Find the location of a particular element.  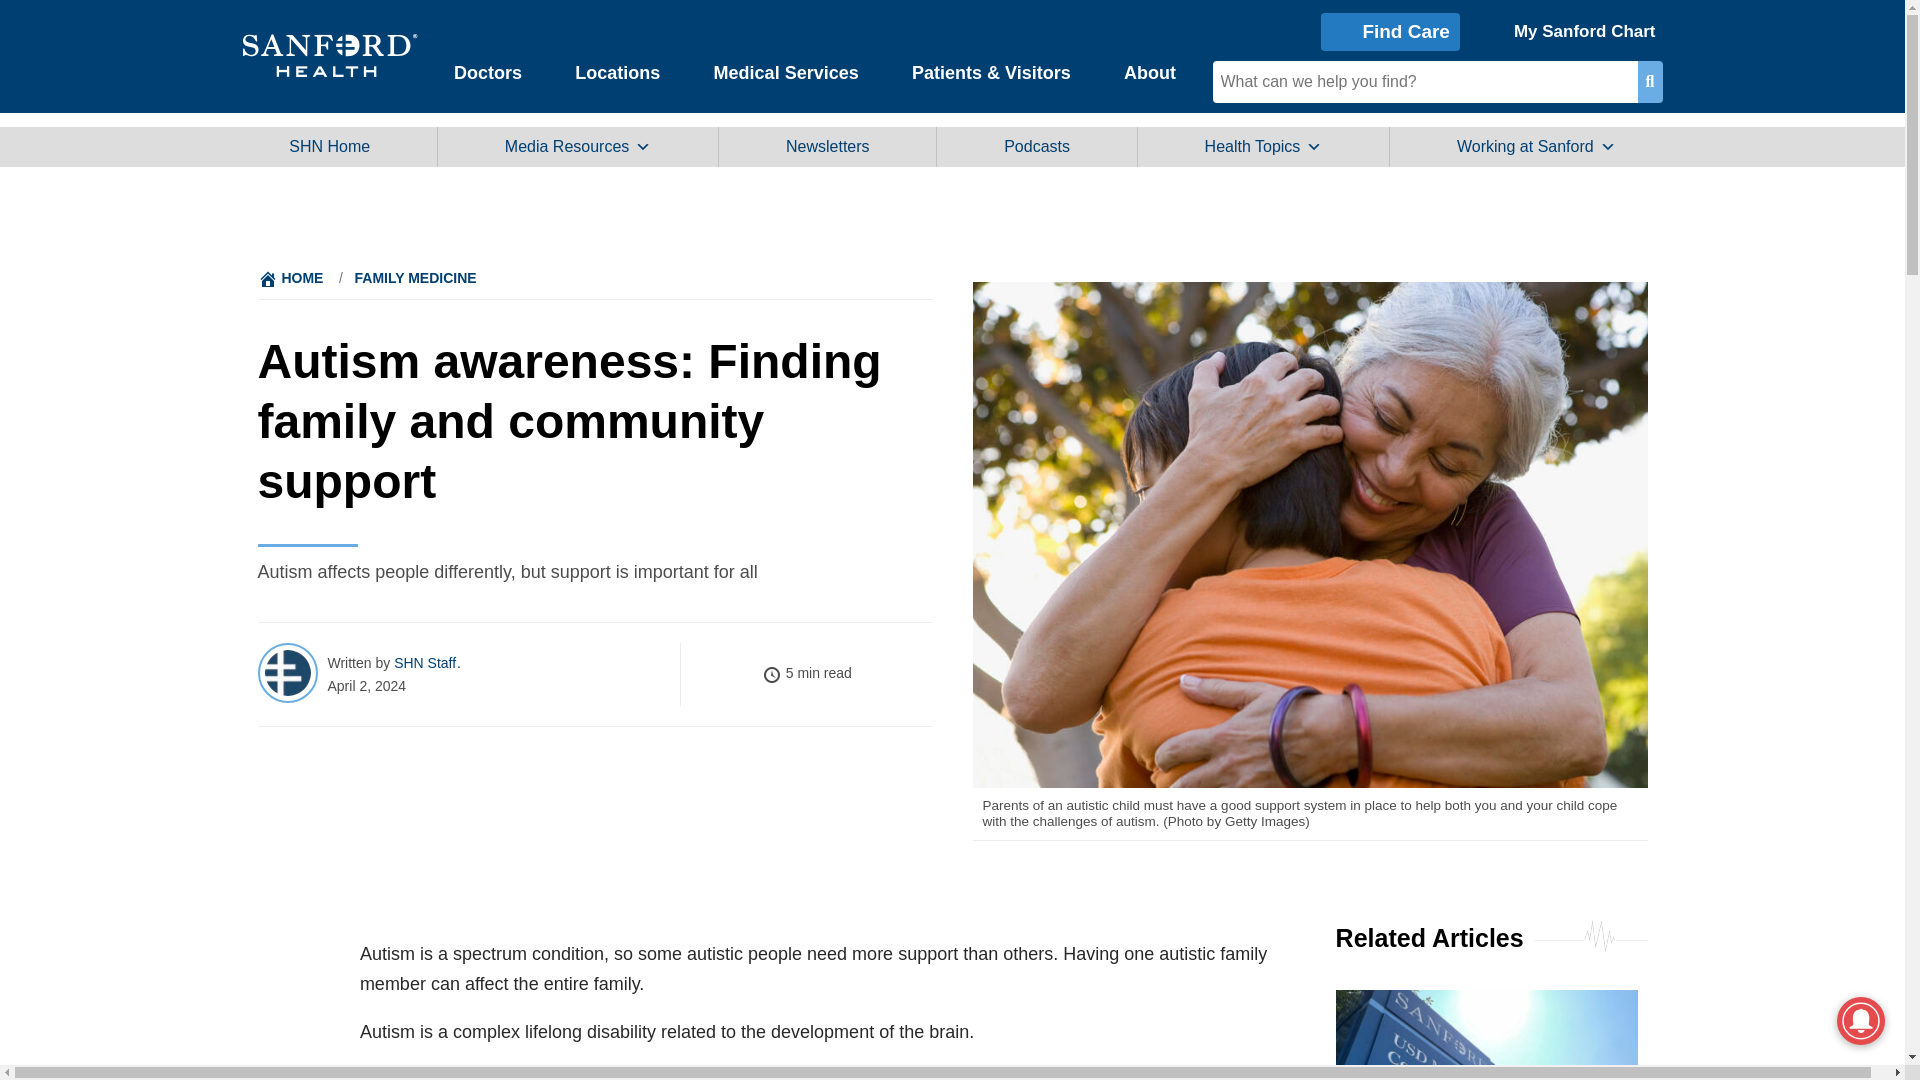

Locations is located at coordinates (618, 71).